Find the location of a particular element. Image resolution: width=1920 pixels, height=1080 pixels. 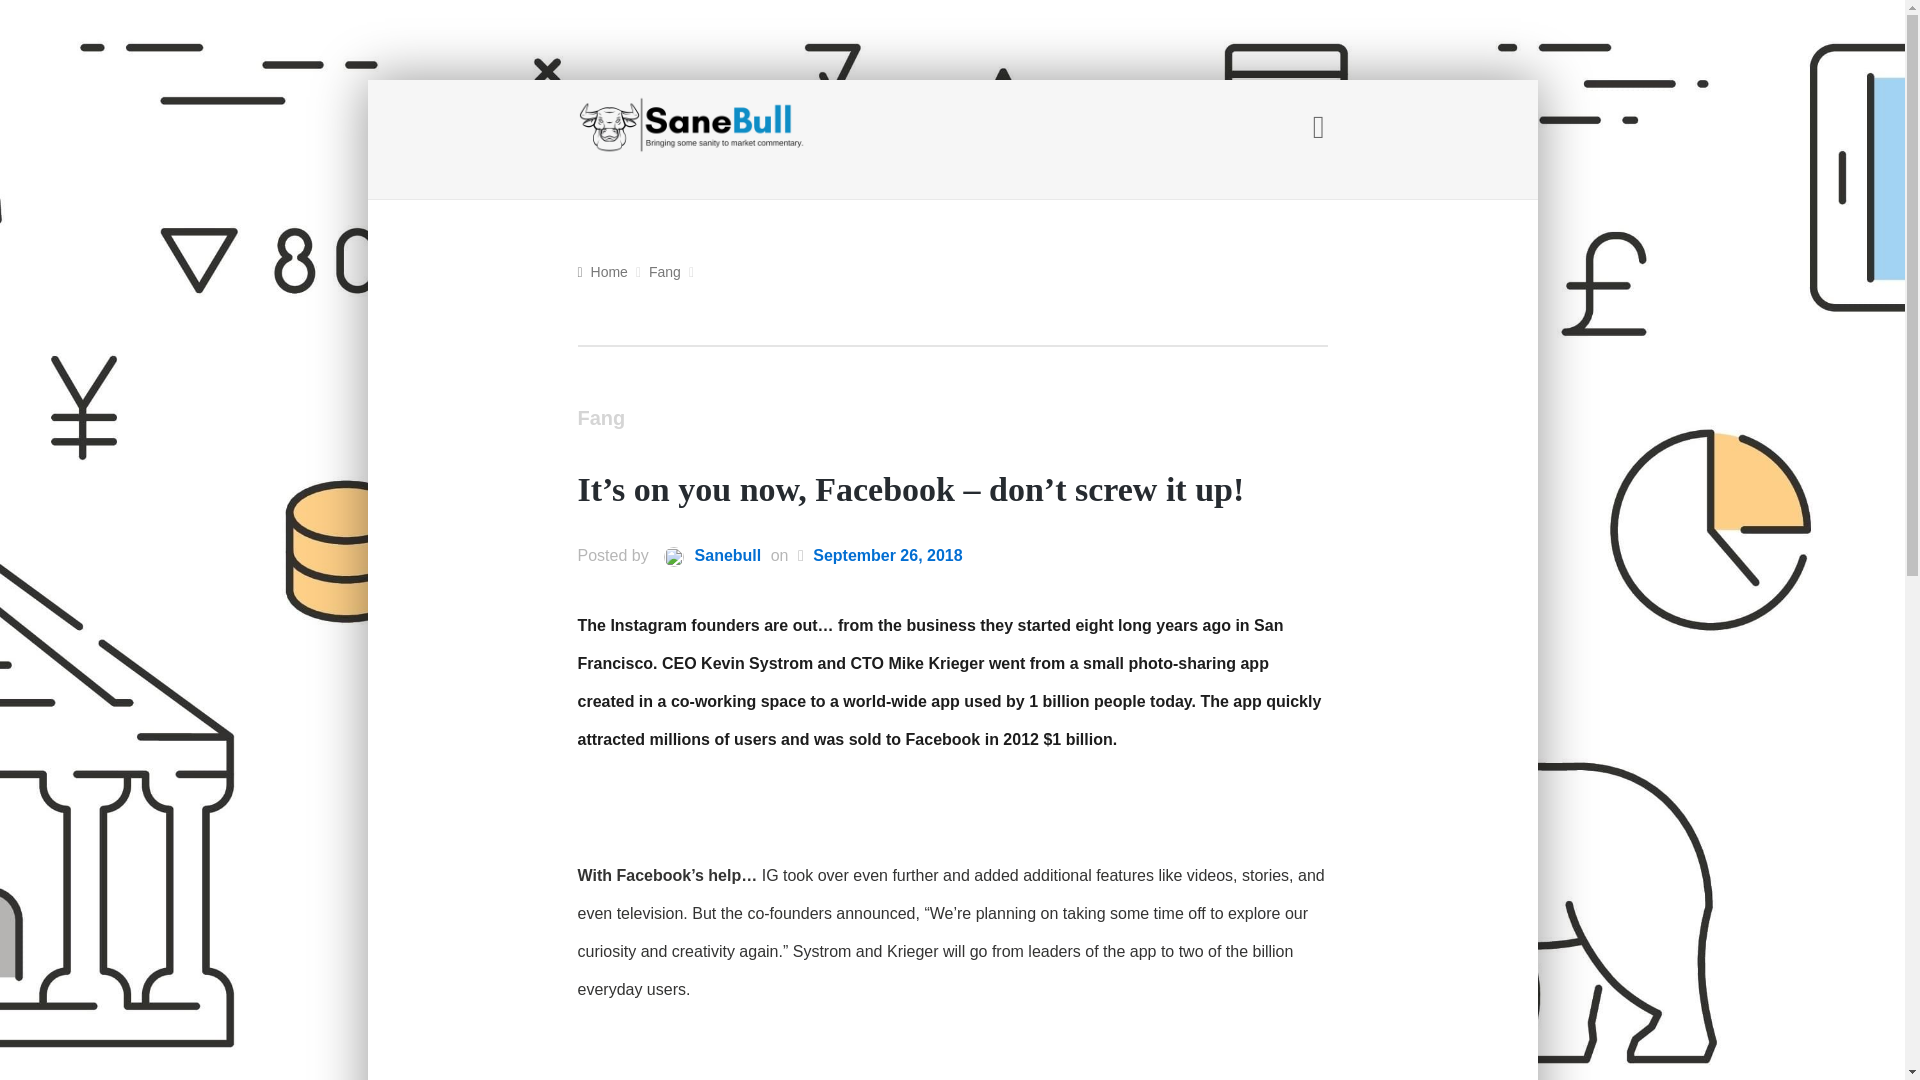

Fang is located at coordinates (664, 272).